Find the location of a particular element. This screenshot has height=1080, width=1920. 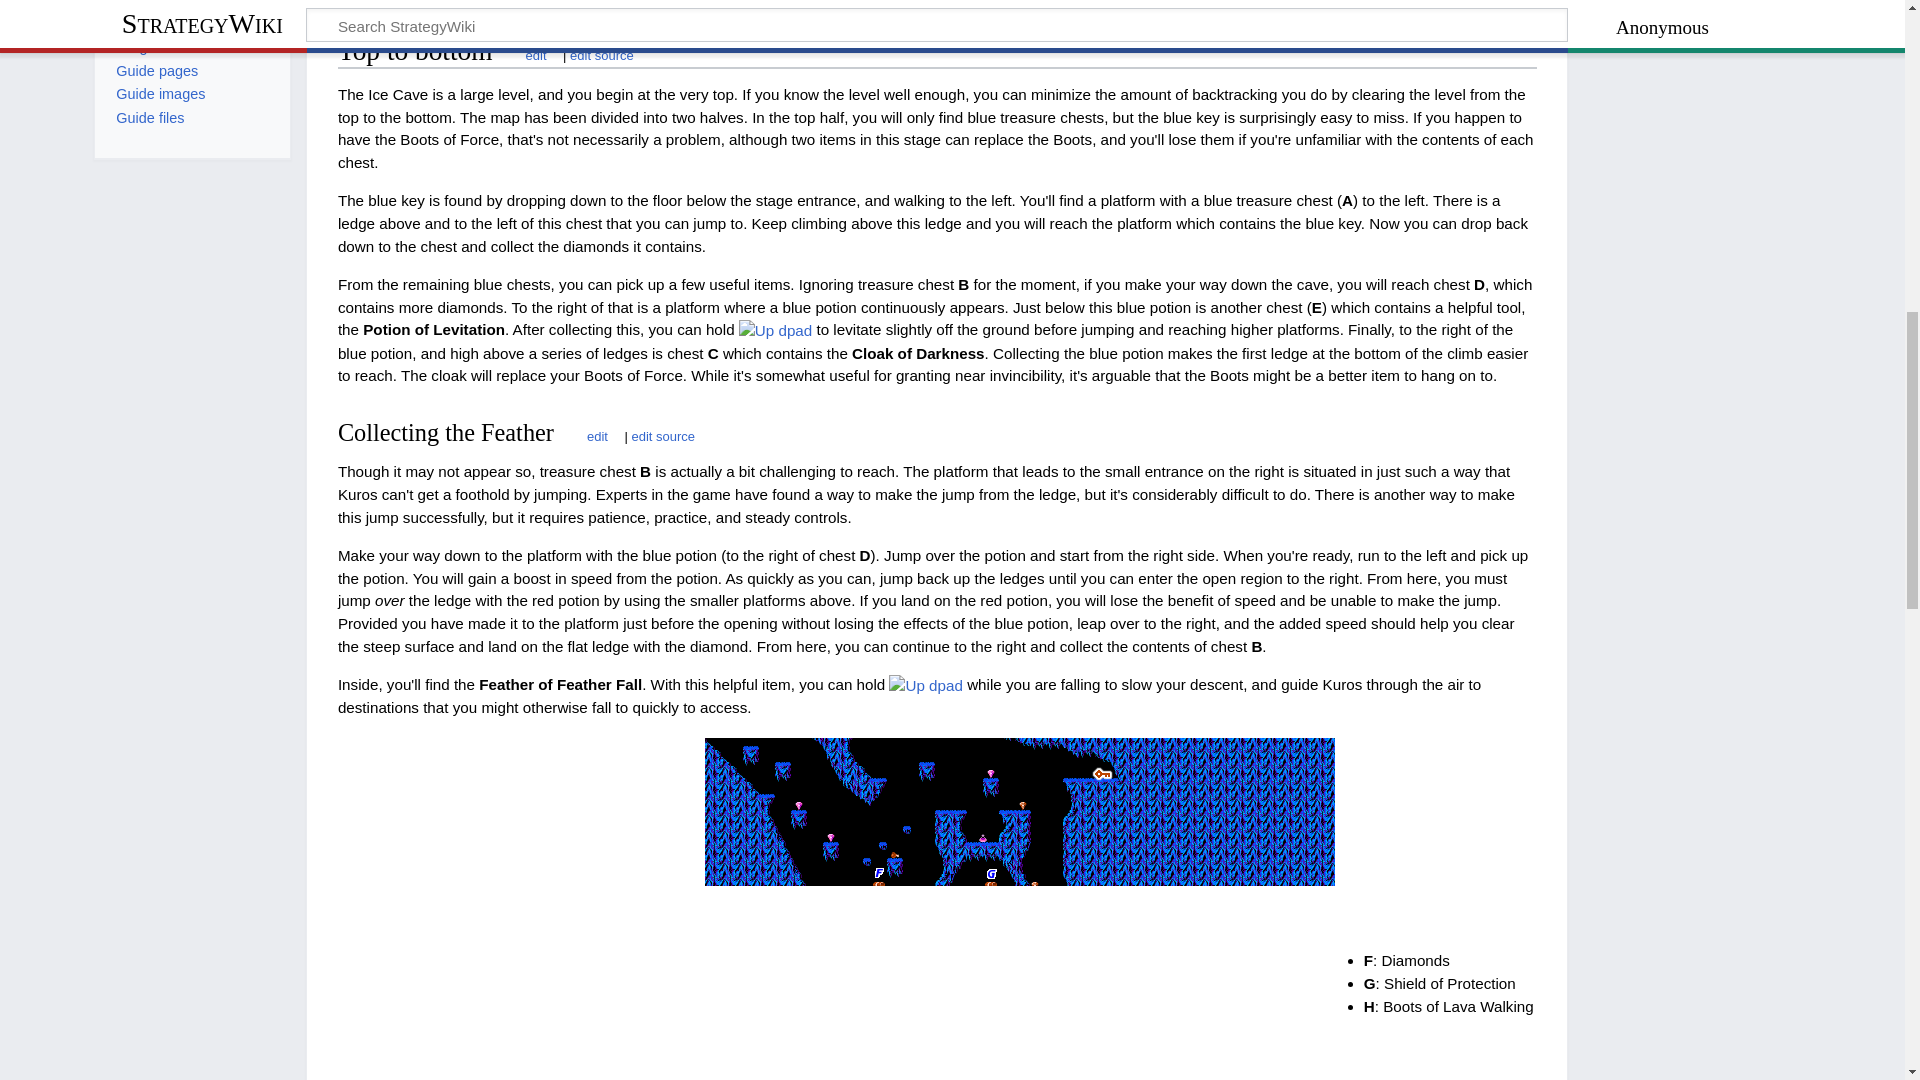

edit is located at coordinates (587, 434).